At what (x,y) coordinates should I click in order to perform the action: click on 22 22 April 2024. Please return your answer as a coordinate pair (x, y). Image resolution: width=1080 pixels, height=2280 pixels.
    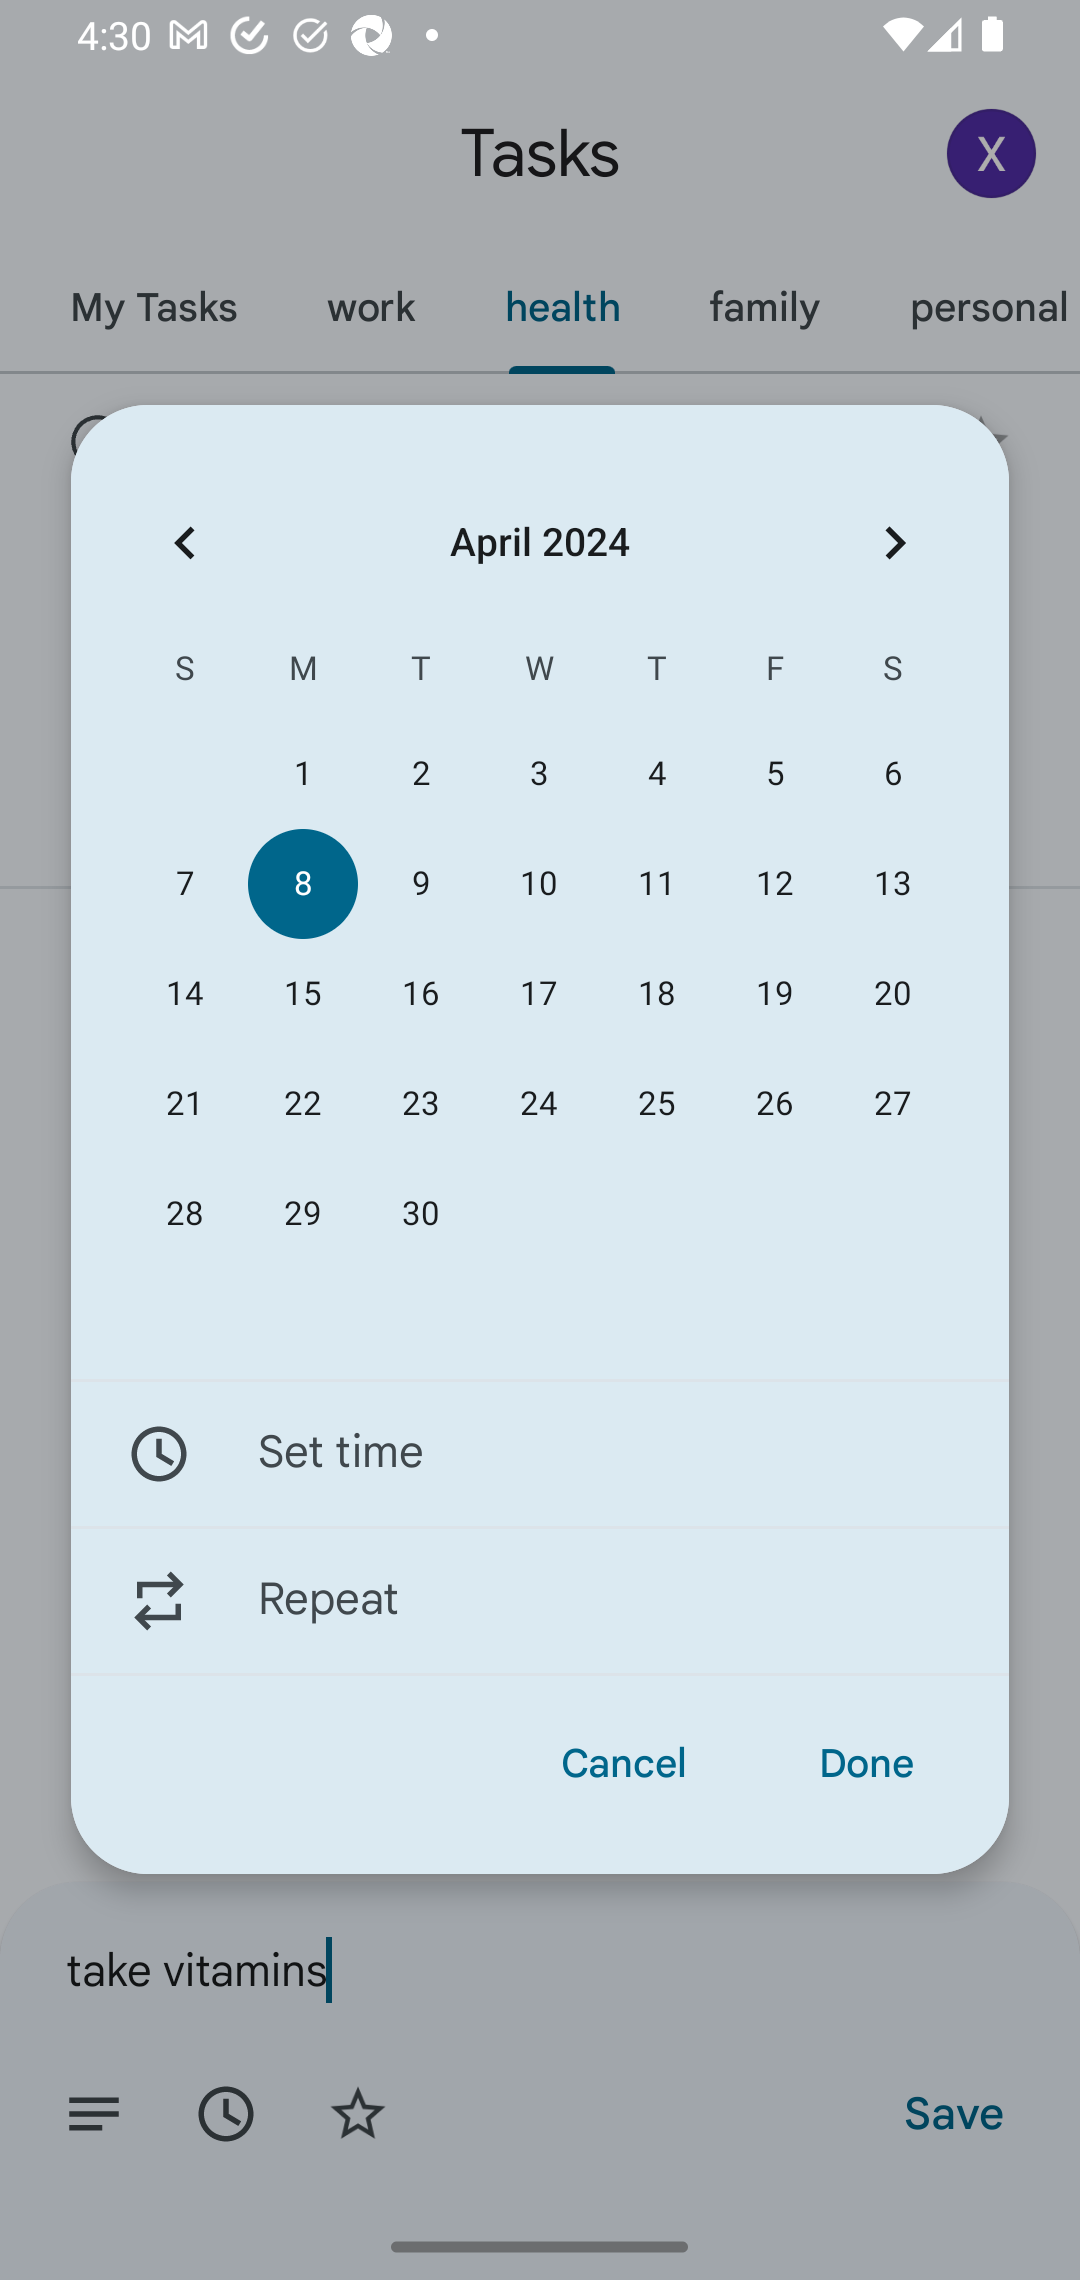
    Looking at the image, I should click on (302, 1103).